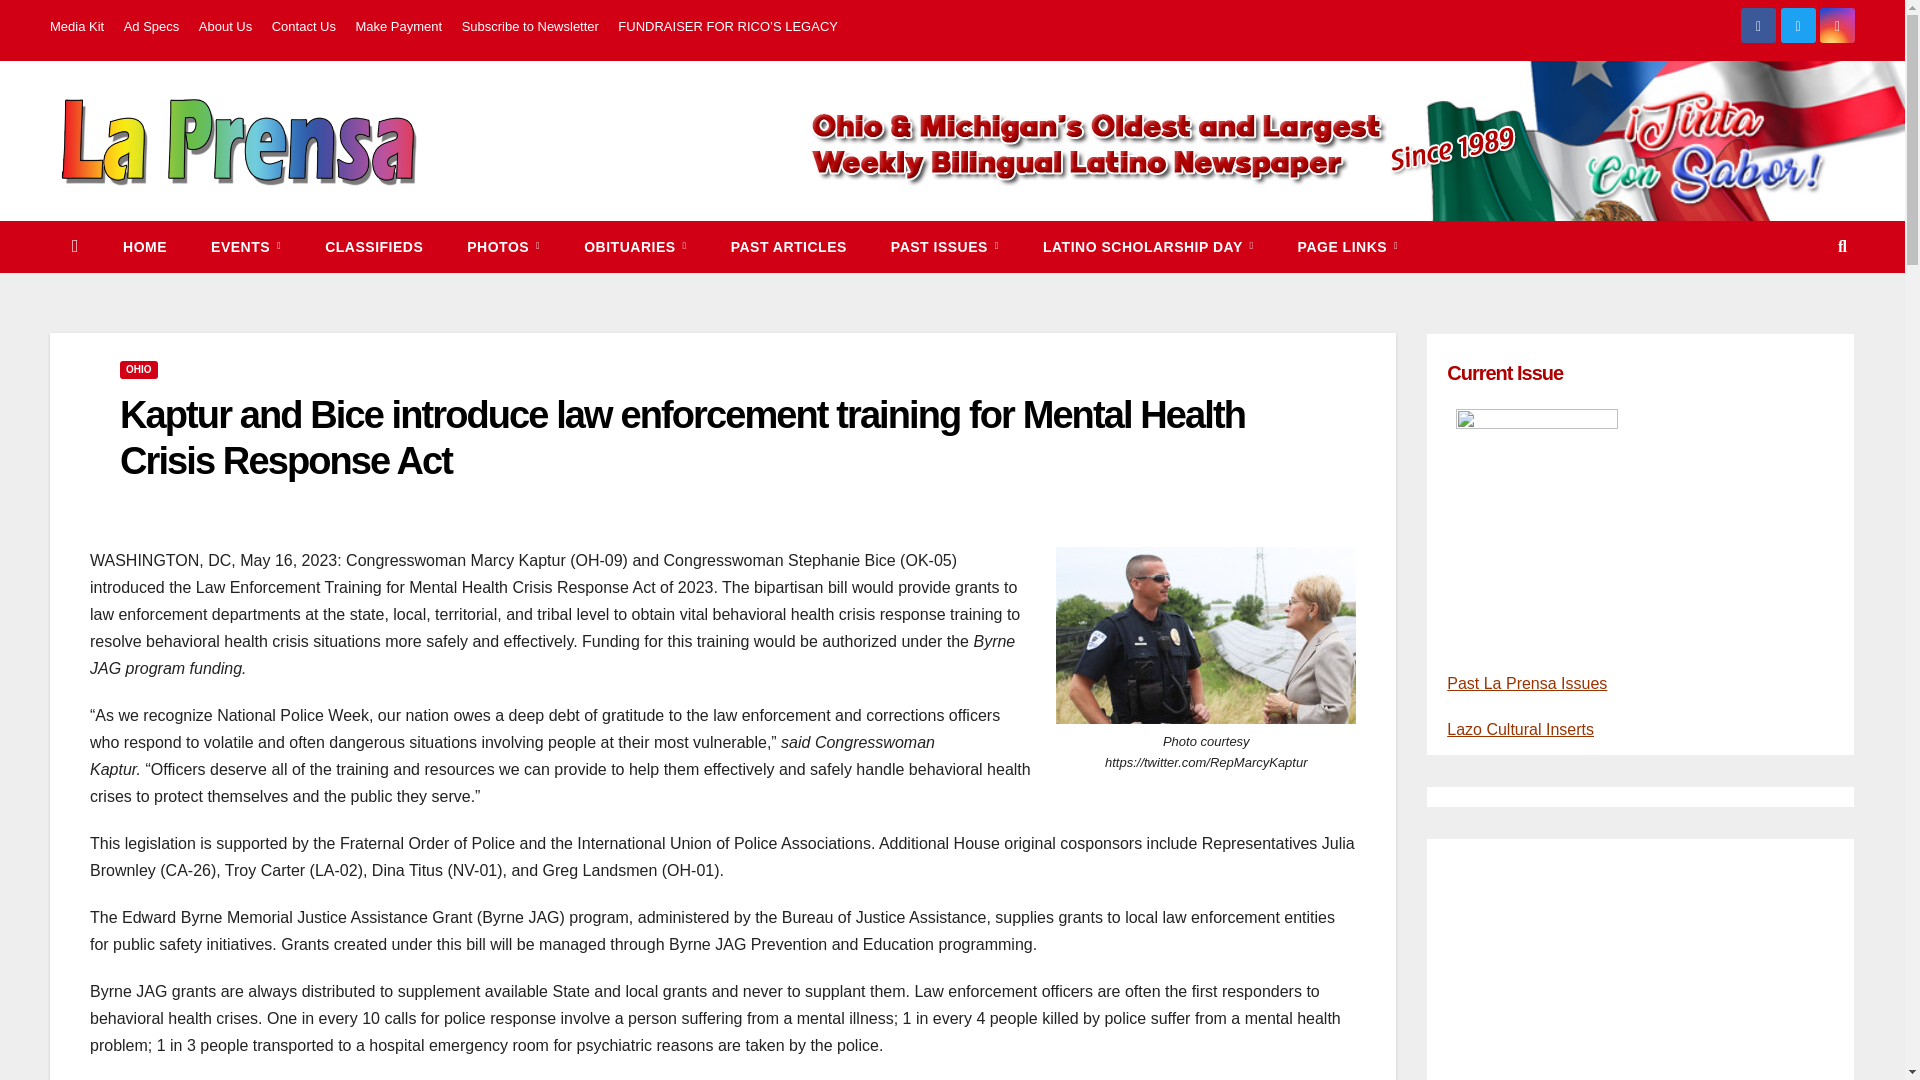 This screenshot has width=1920, height=1080. Describe the element at coordinates (144, 247) in the screenshot. I see `Home` at that location.